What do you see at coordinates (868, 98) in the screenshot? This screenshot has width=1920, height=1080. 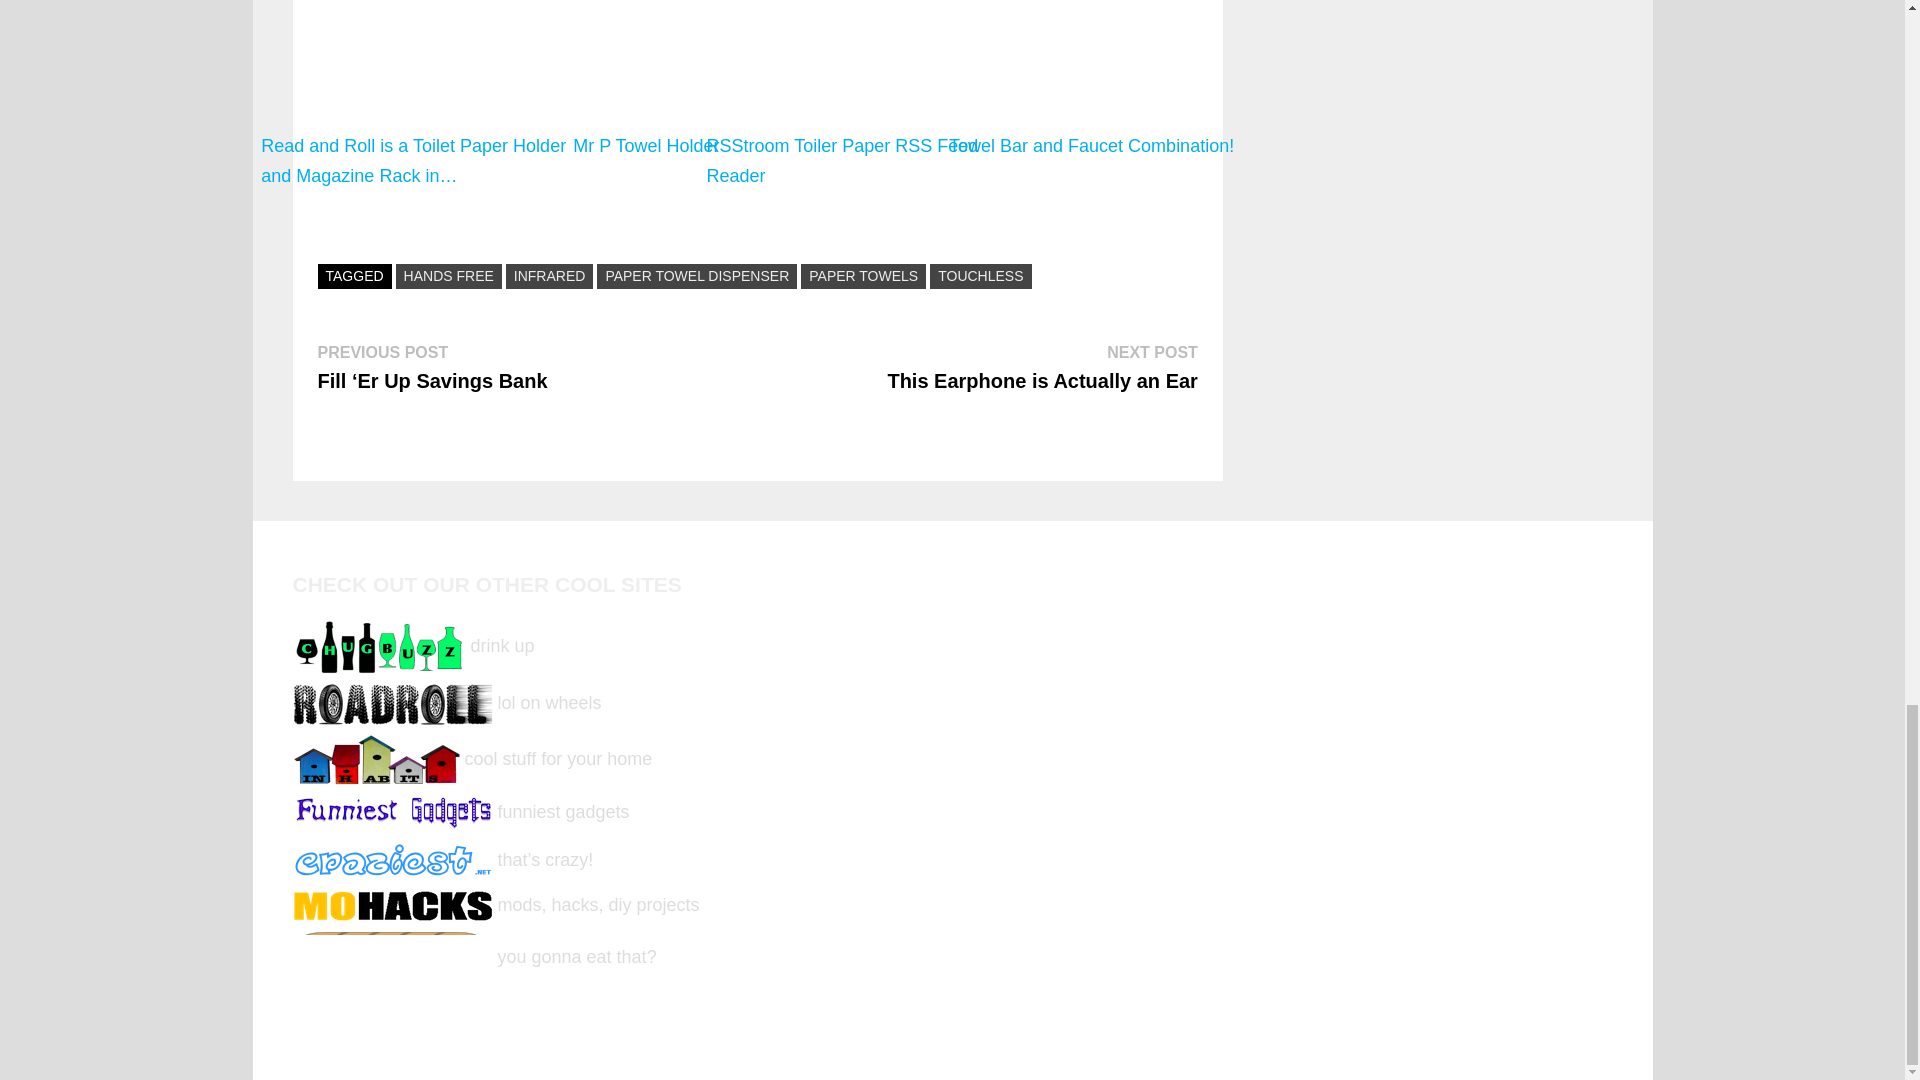 I see `RSStroom Toiler Paper RSS Feed Reader` at bounding box center [868, 98].